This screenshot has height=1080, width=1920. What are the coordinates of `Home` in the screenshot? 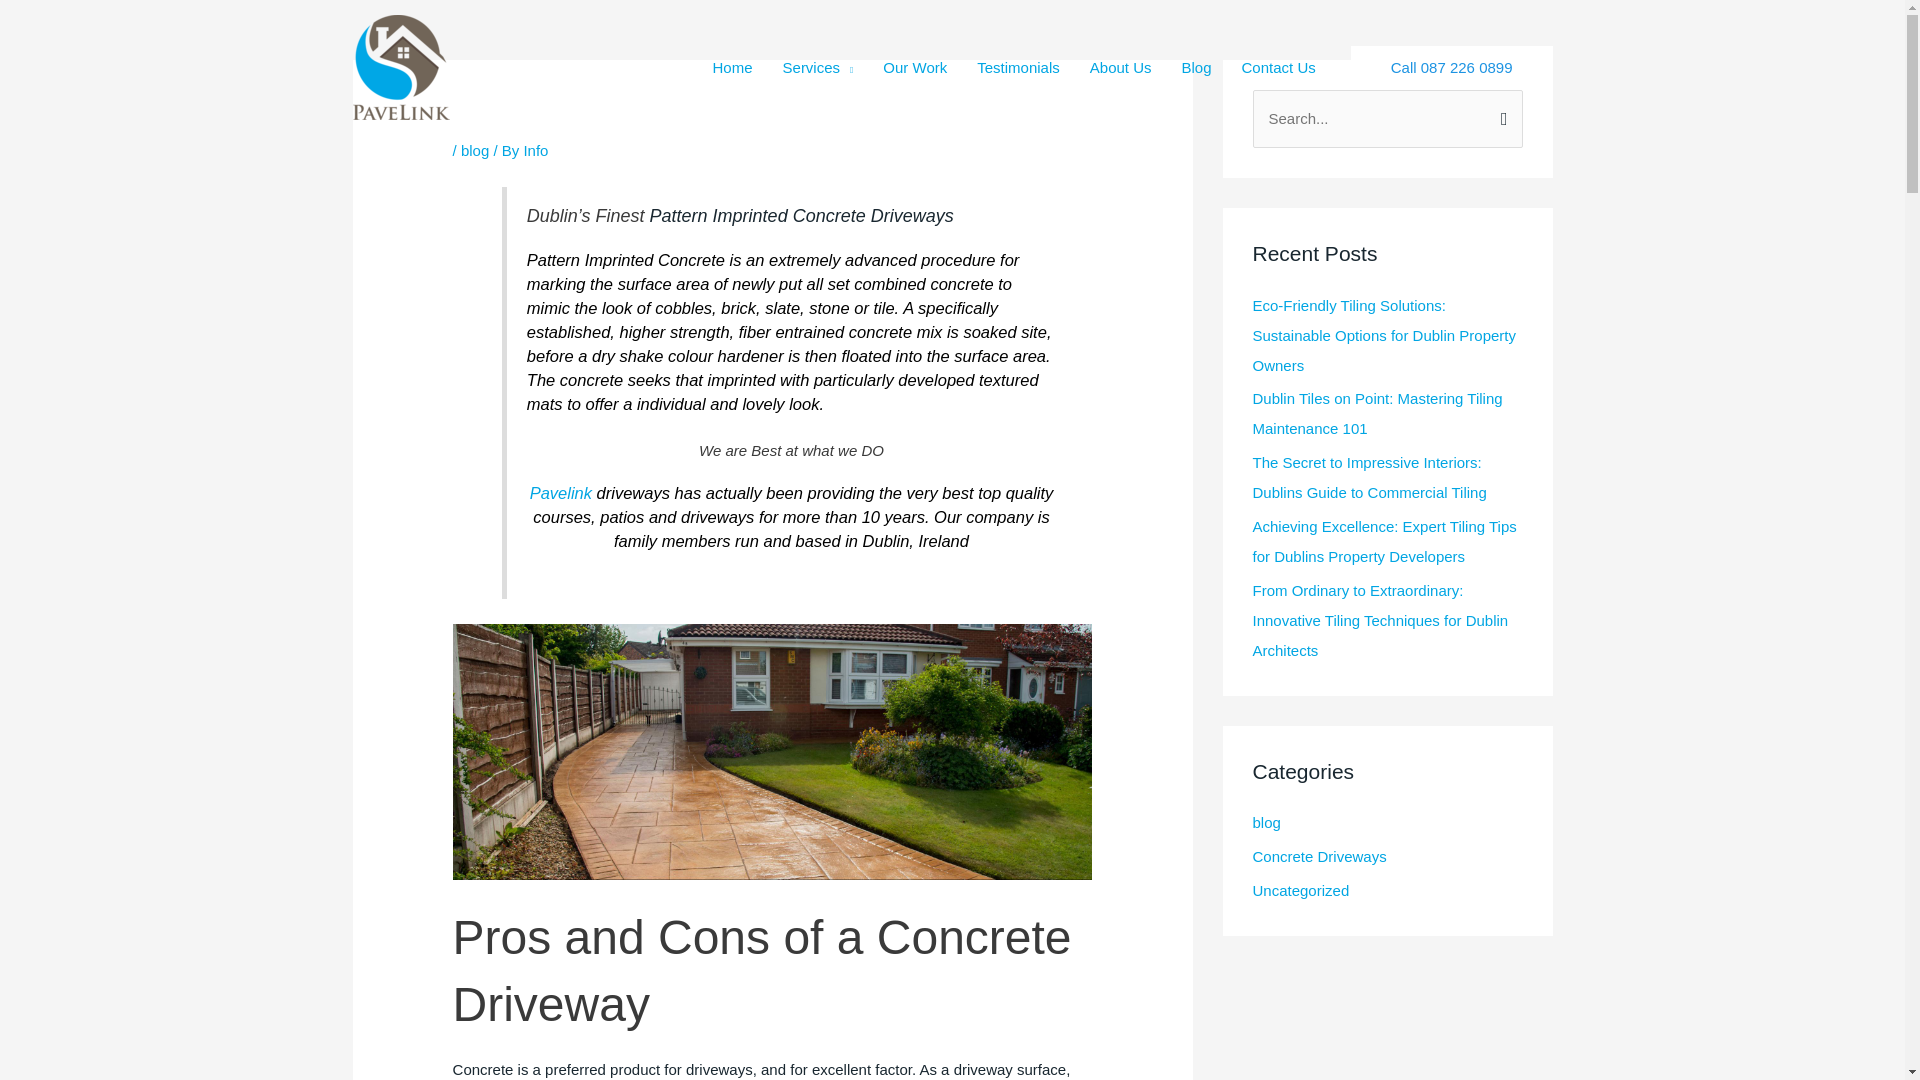 It's located at (733, 66).